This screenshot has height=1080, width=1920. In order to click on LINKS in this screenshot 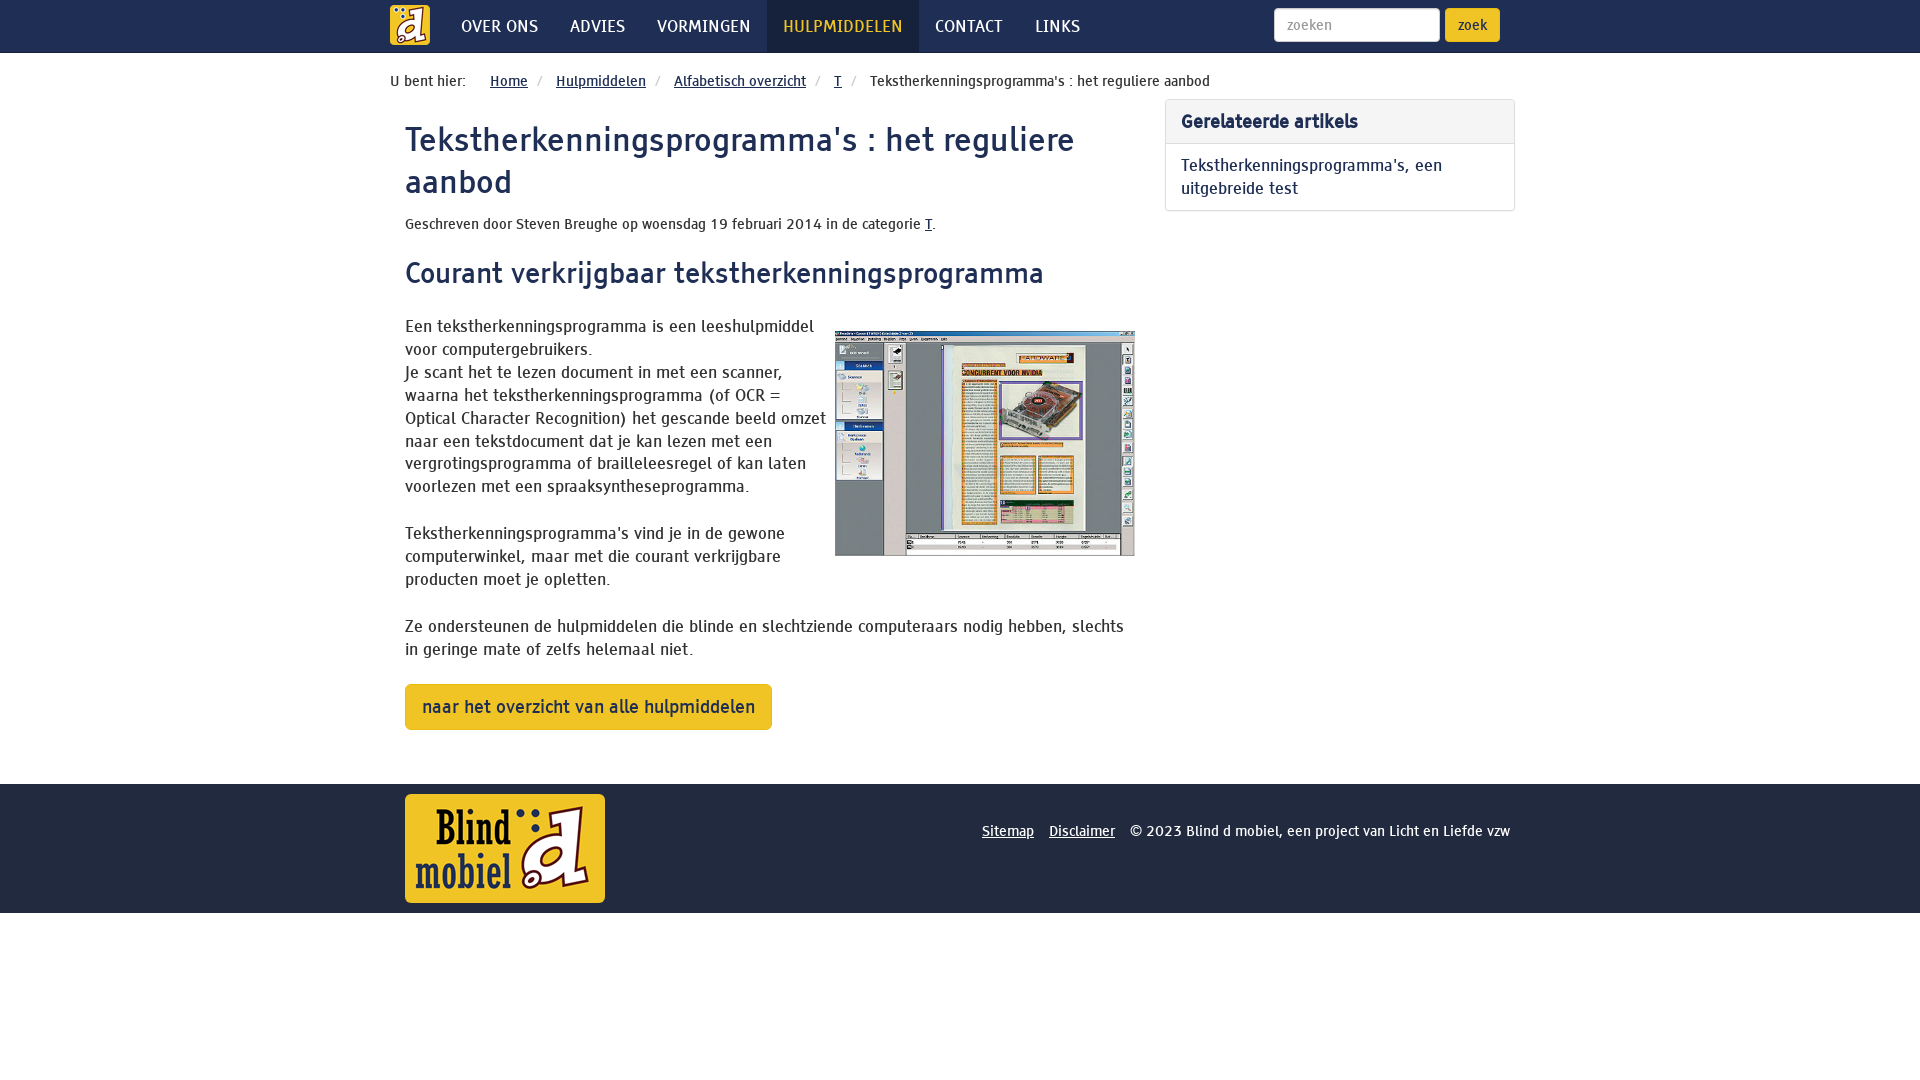, I will do `click(1058, 26)`.